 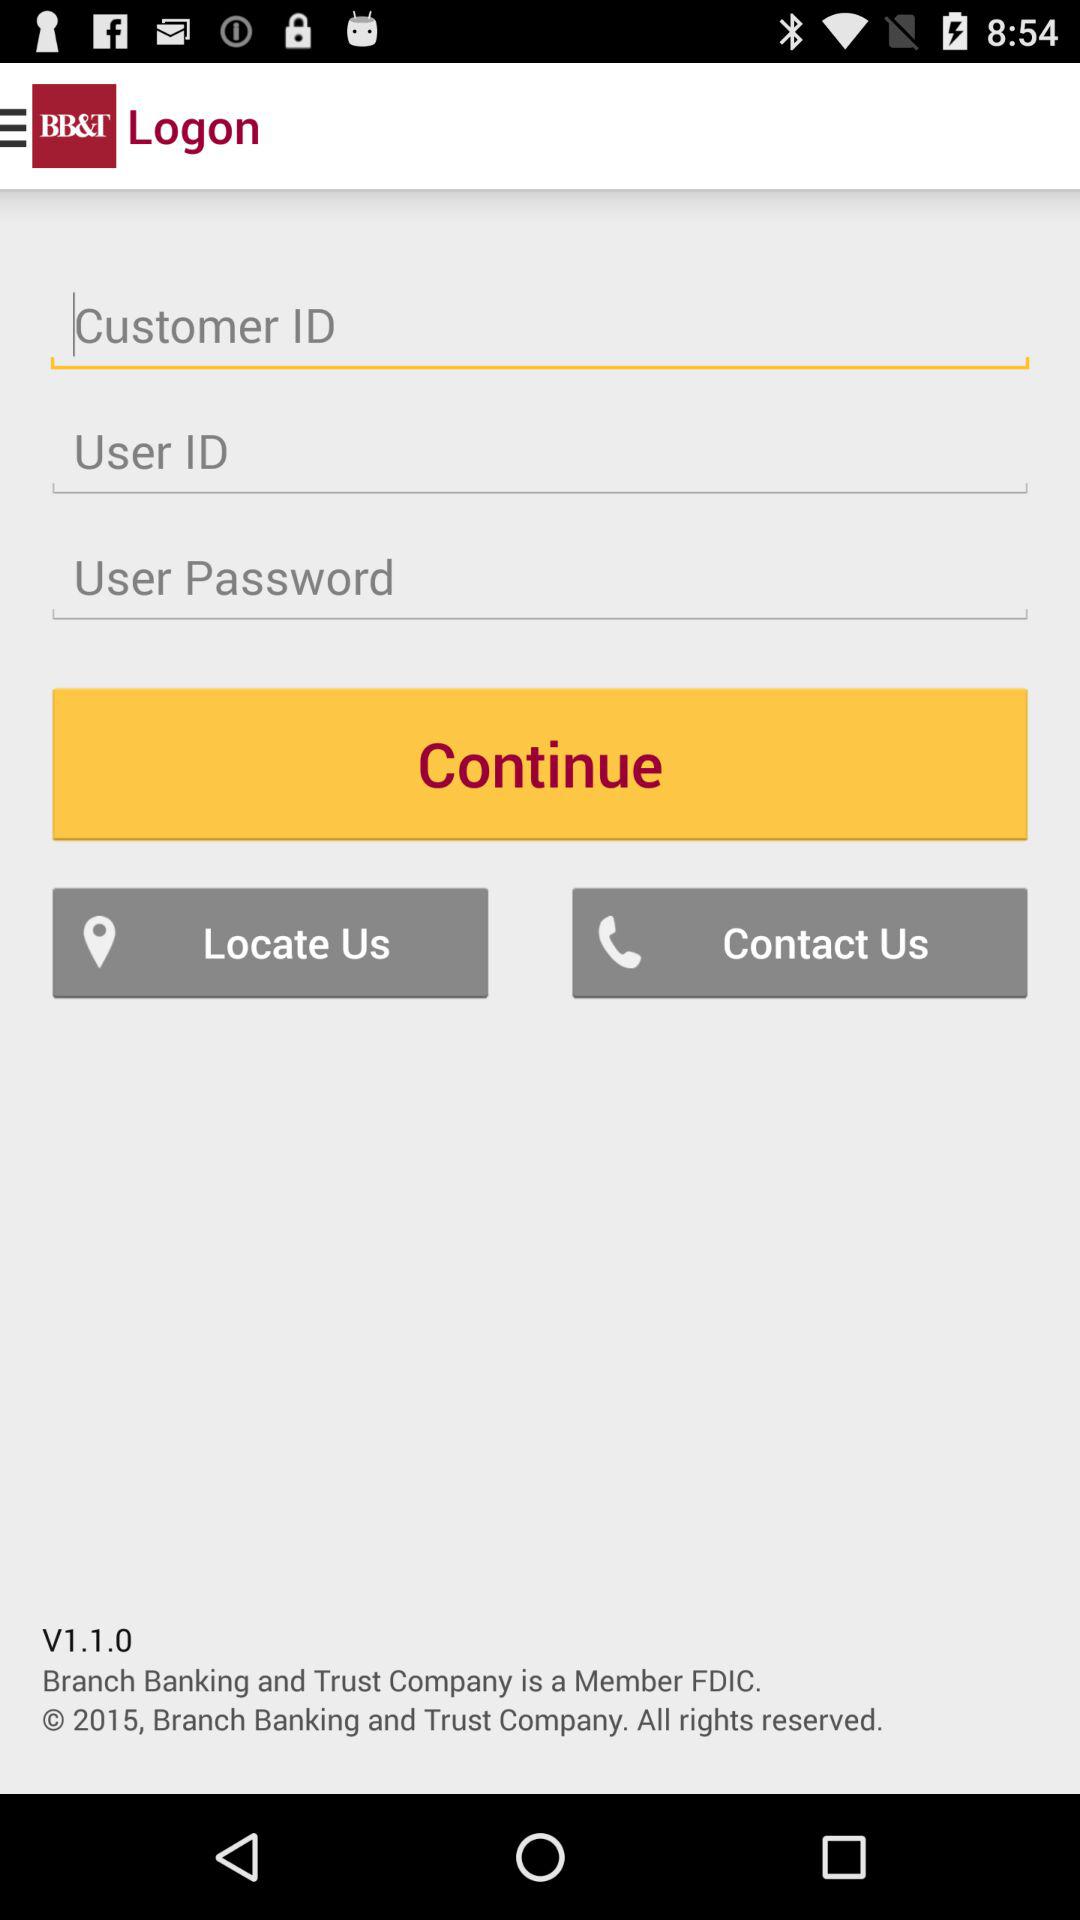 I want to click on turn off the icon above v1.1.0, so click(x=270, y=942).